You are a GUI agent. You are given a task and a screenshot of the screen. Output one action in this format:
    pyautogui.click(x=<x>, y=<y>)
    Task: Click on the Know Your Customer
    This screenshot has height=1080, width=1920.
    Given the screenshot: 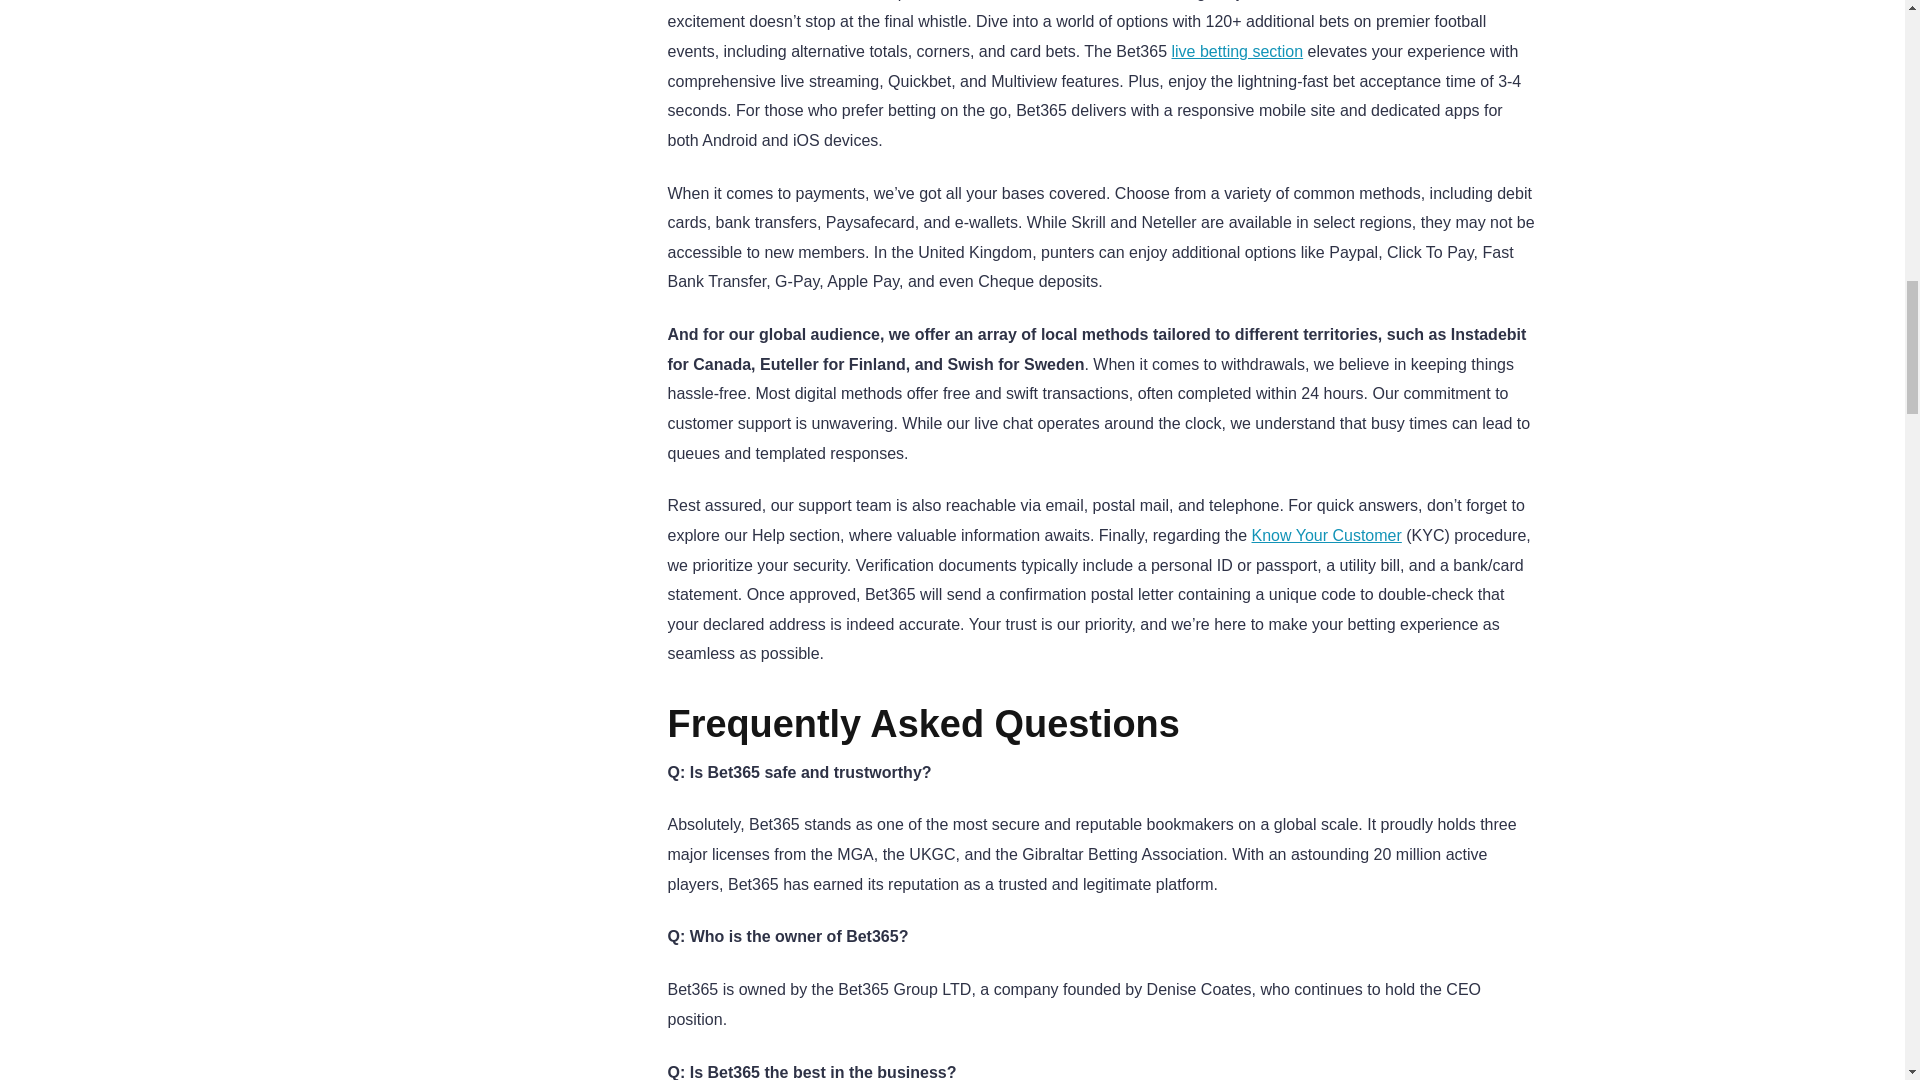 What is the action you would take?
    pyautogui.click(x=1326, y=536)
    